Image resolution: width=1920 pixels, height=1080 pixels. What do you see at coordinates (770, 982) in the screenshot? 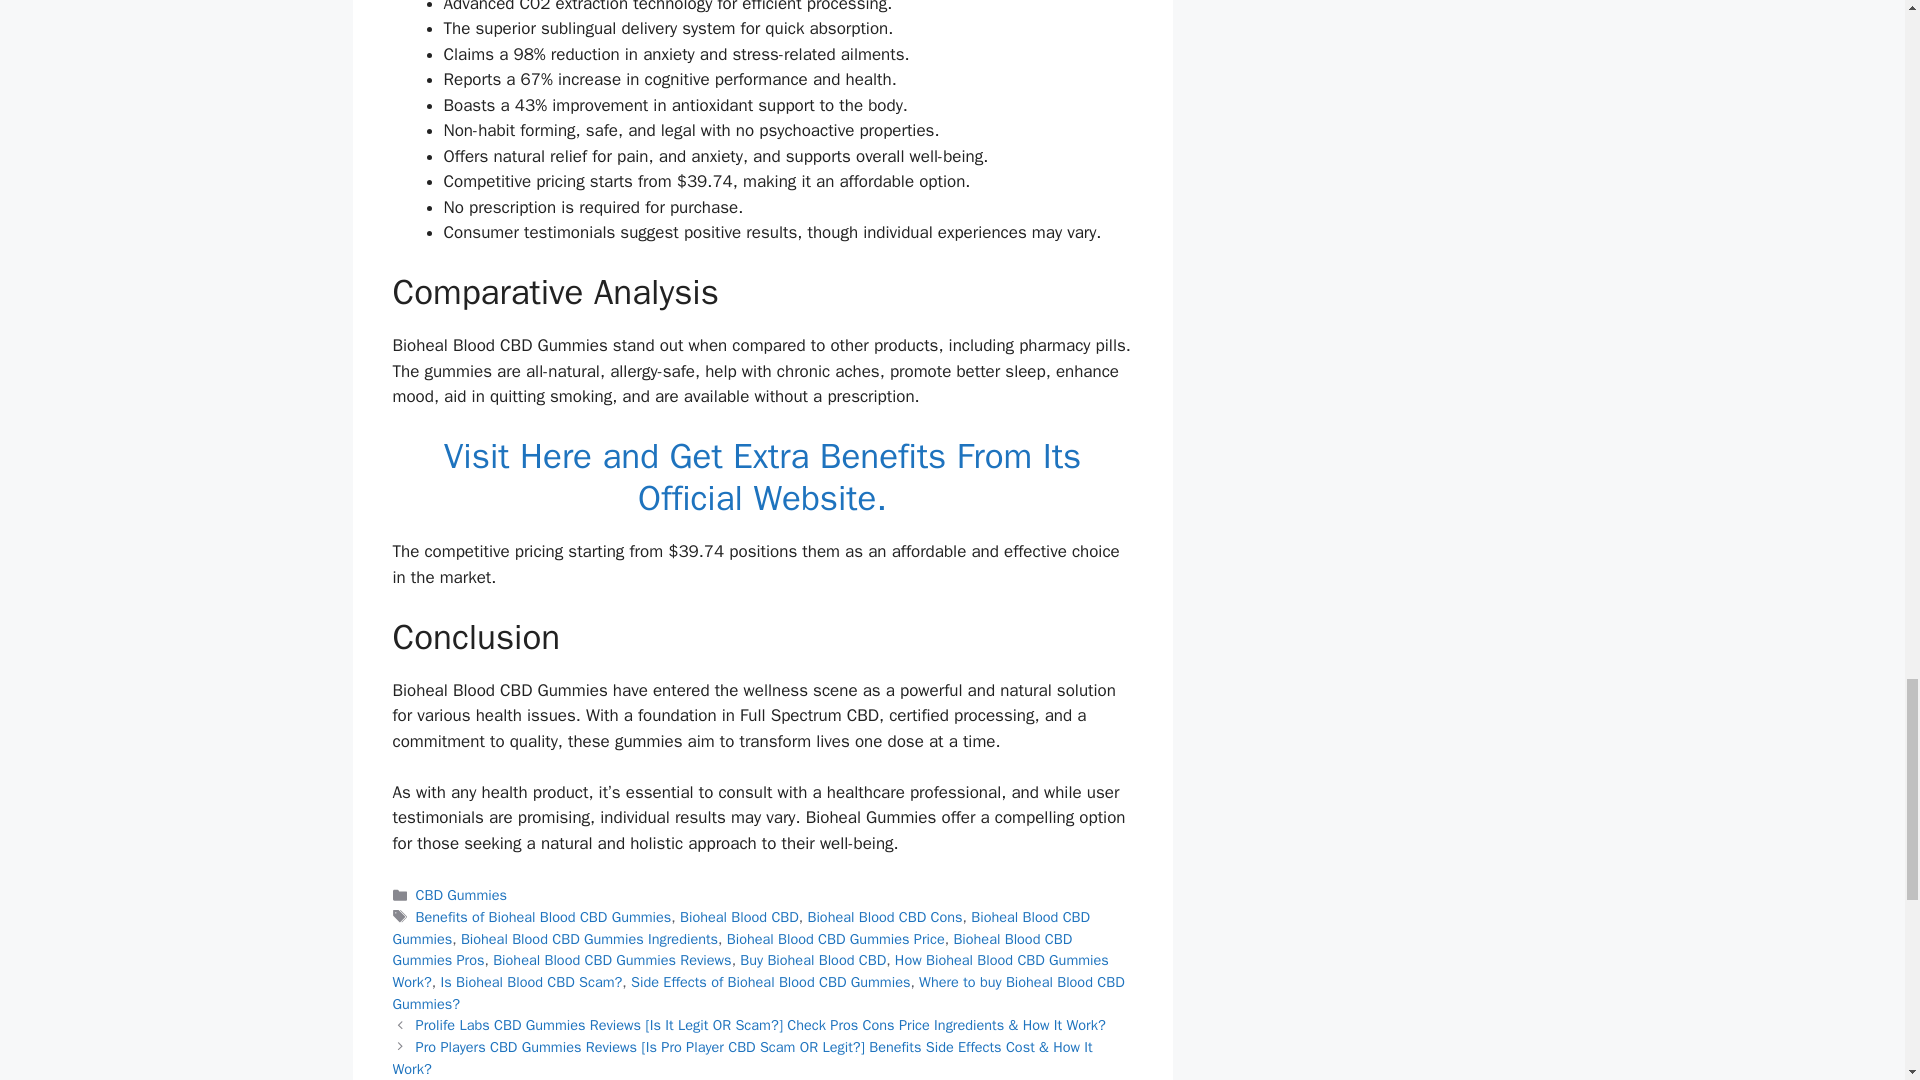
I see `Side Effects of Bioheal Blood CBD Gummies` at bounding box center [770, 982].